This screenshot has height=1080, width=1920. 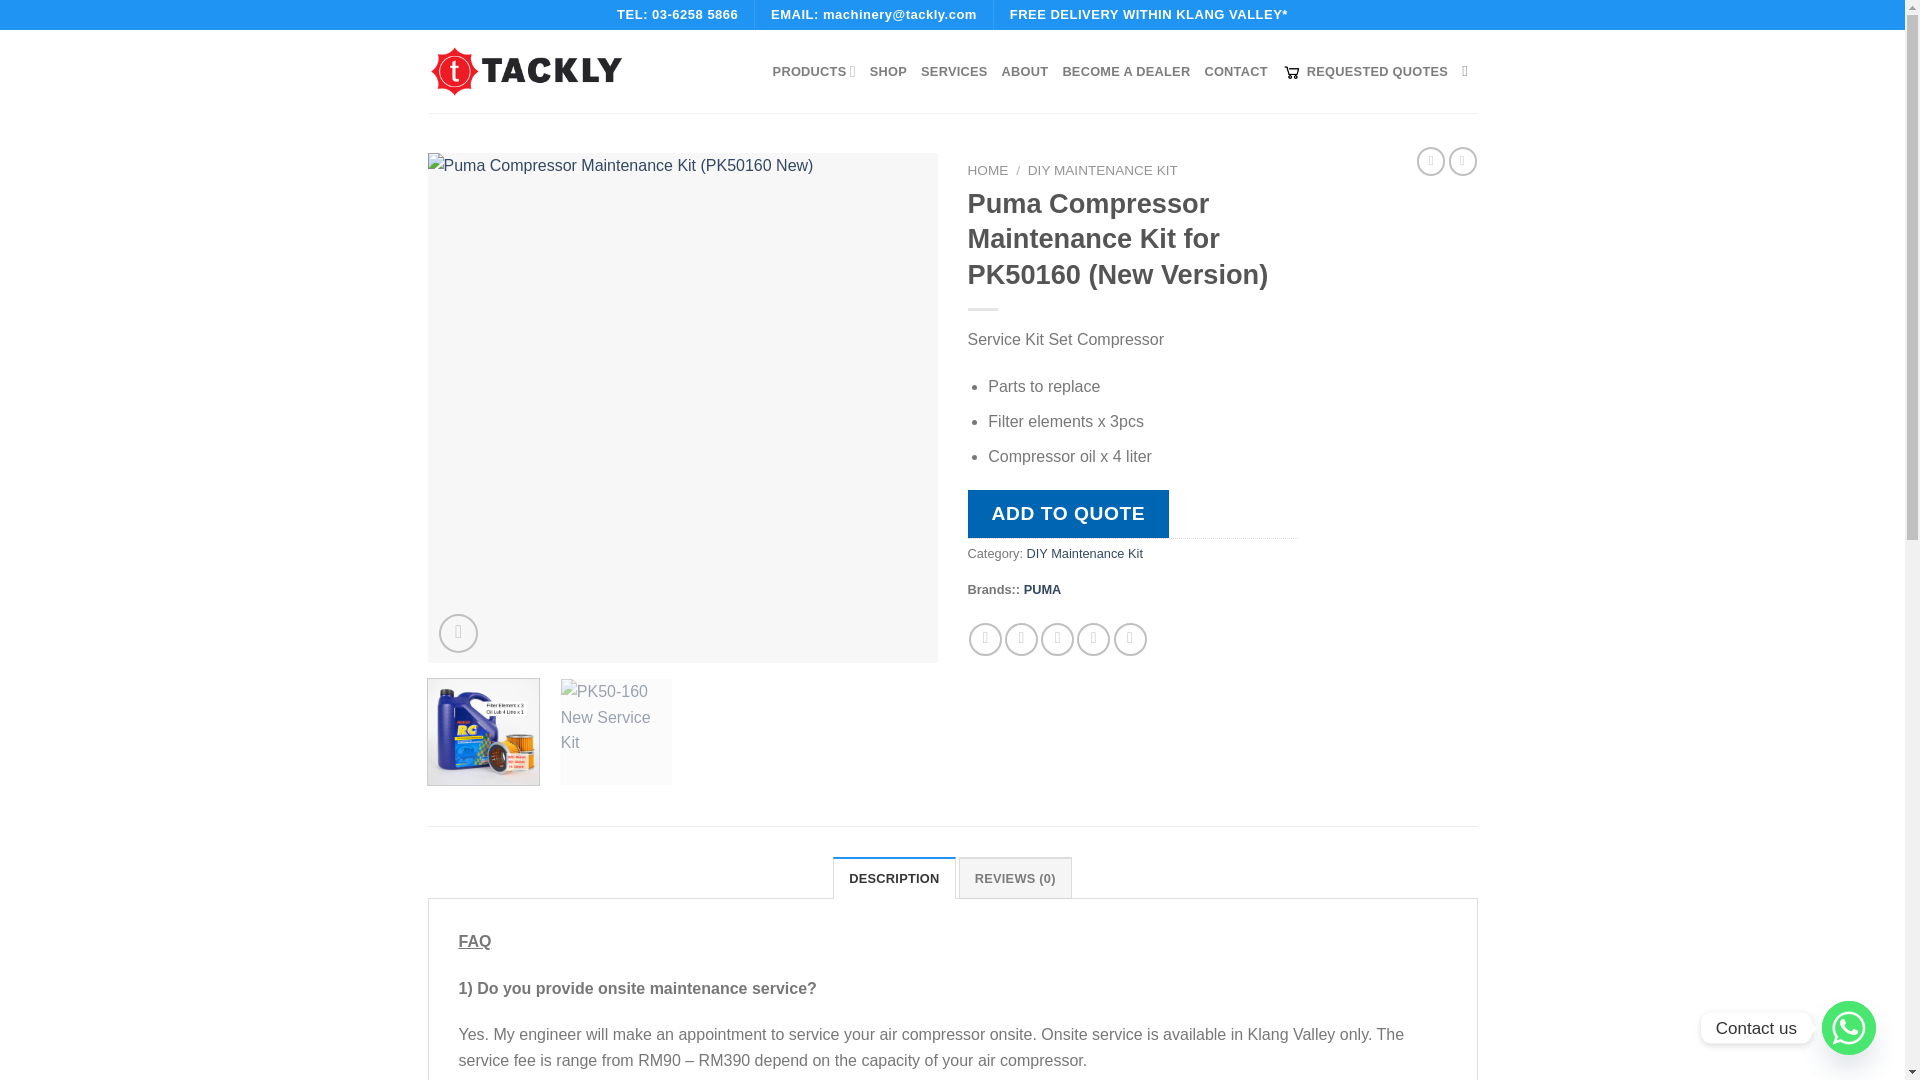 I want to click on BECOME A DEALER, so click(x=1126, y=72).